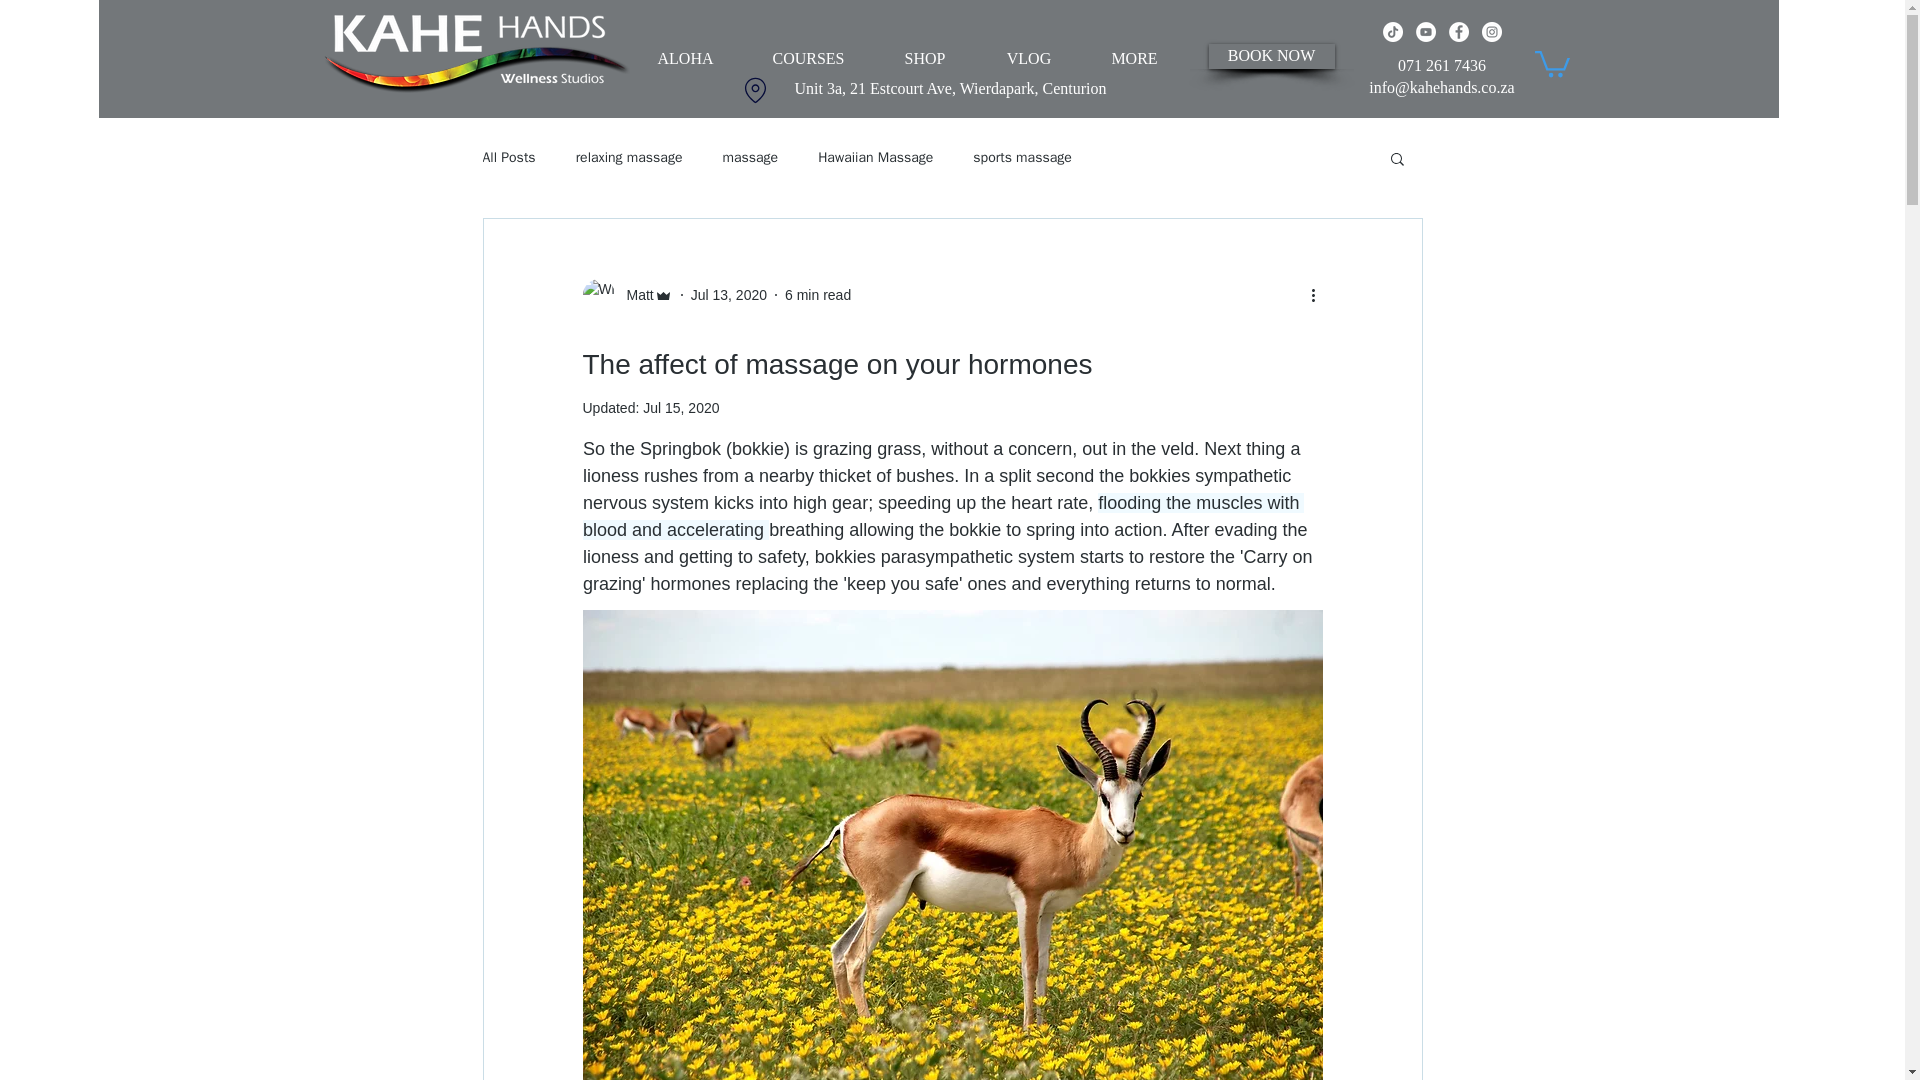  What do you see at coordinates (728, 295) in the screenshot?
I see `Jul 13, 2020` at bounding box center [728, 295].